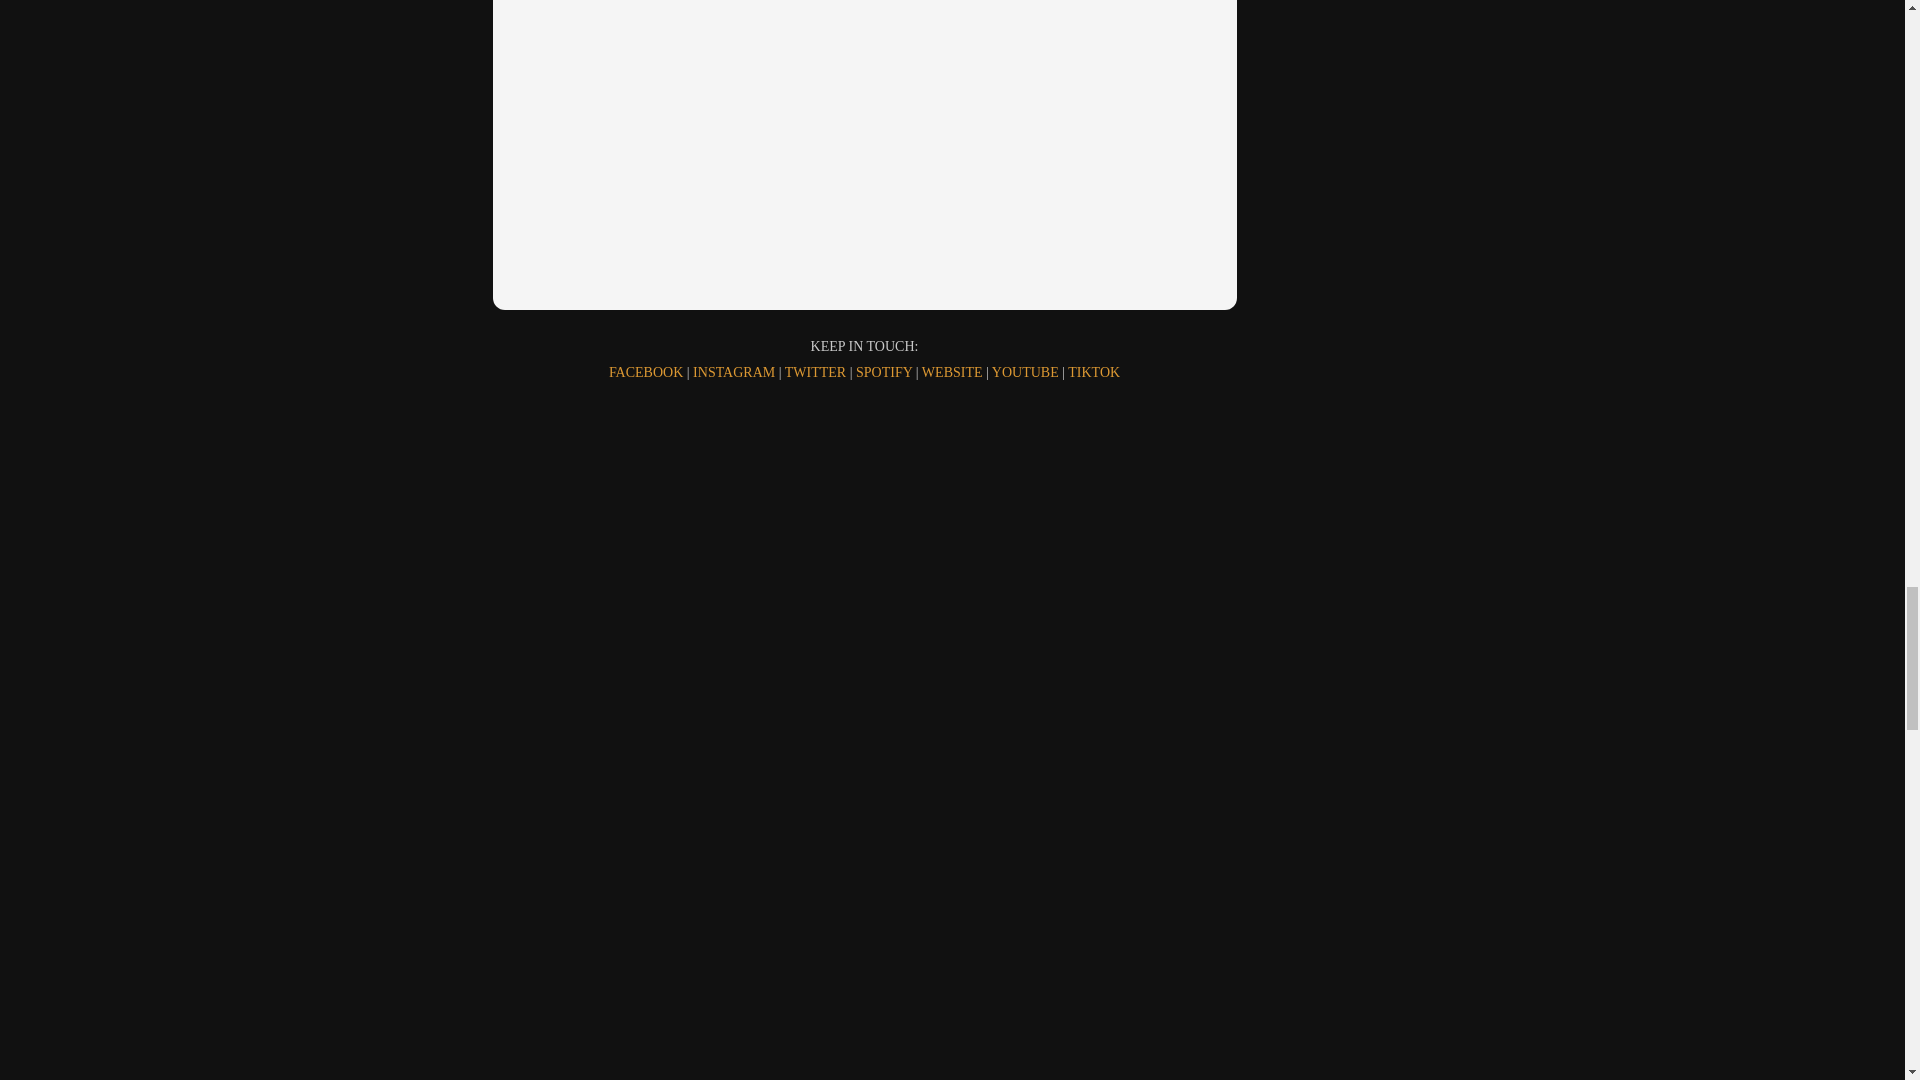  What do you see at coordinates (954, 372) in the screenshot?
I see `WEBSITE` at bounding box center [954, 372].